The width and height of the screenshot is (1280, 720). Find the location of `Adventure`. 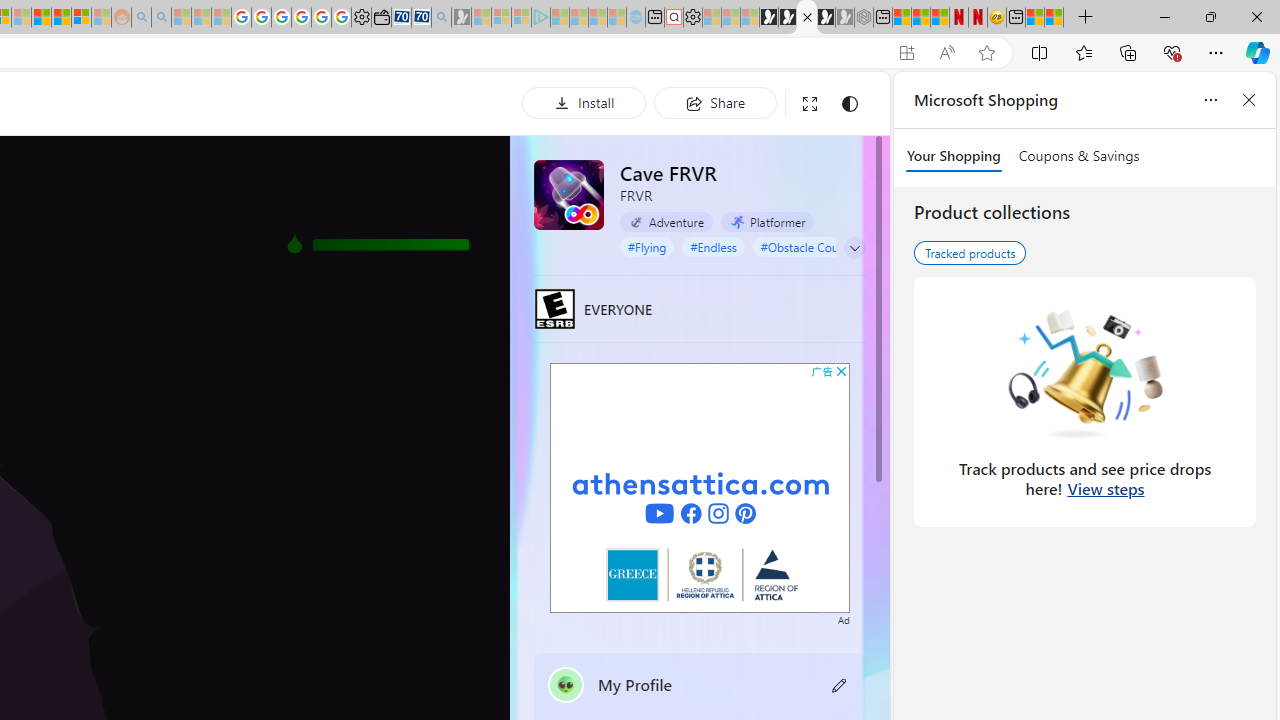

Adventure is located at coordinates (666, 222).